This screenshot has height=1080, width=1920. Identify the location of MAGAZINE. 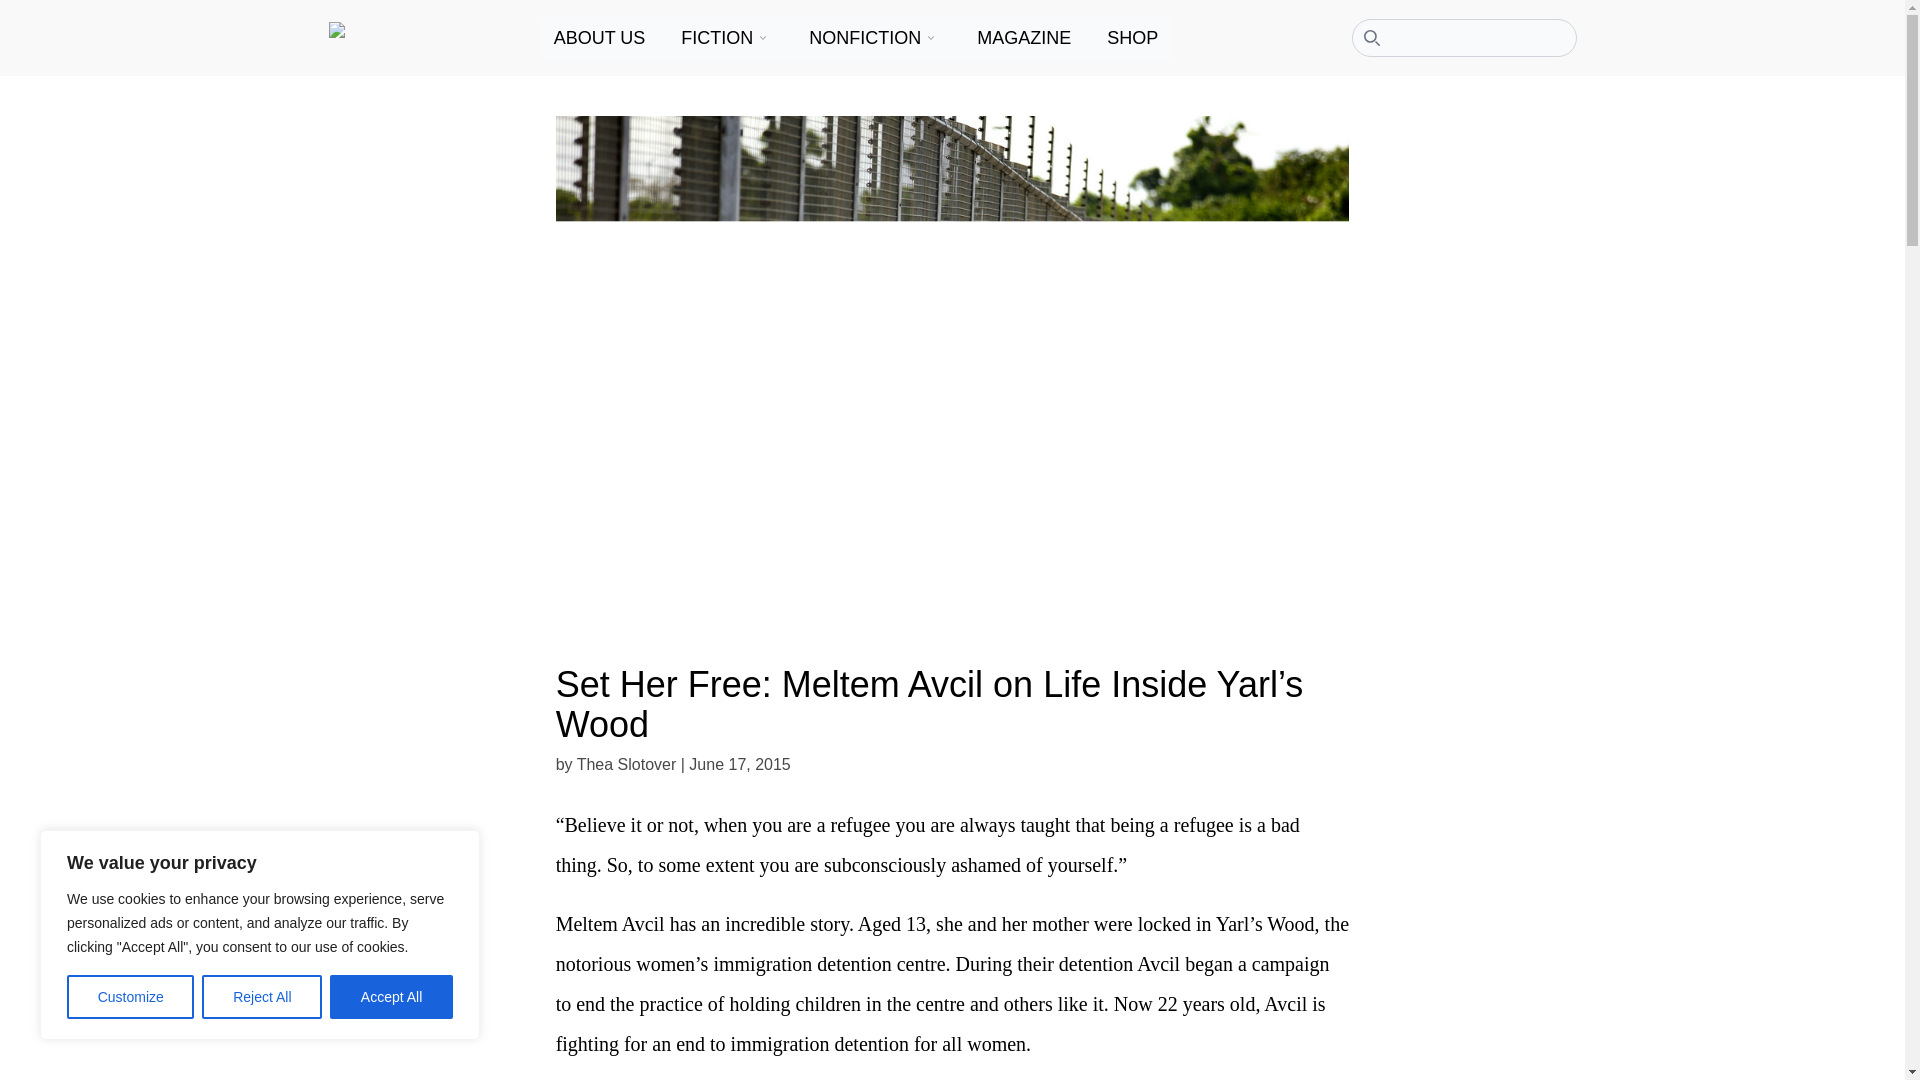
(1026, 38).